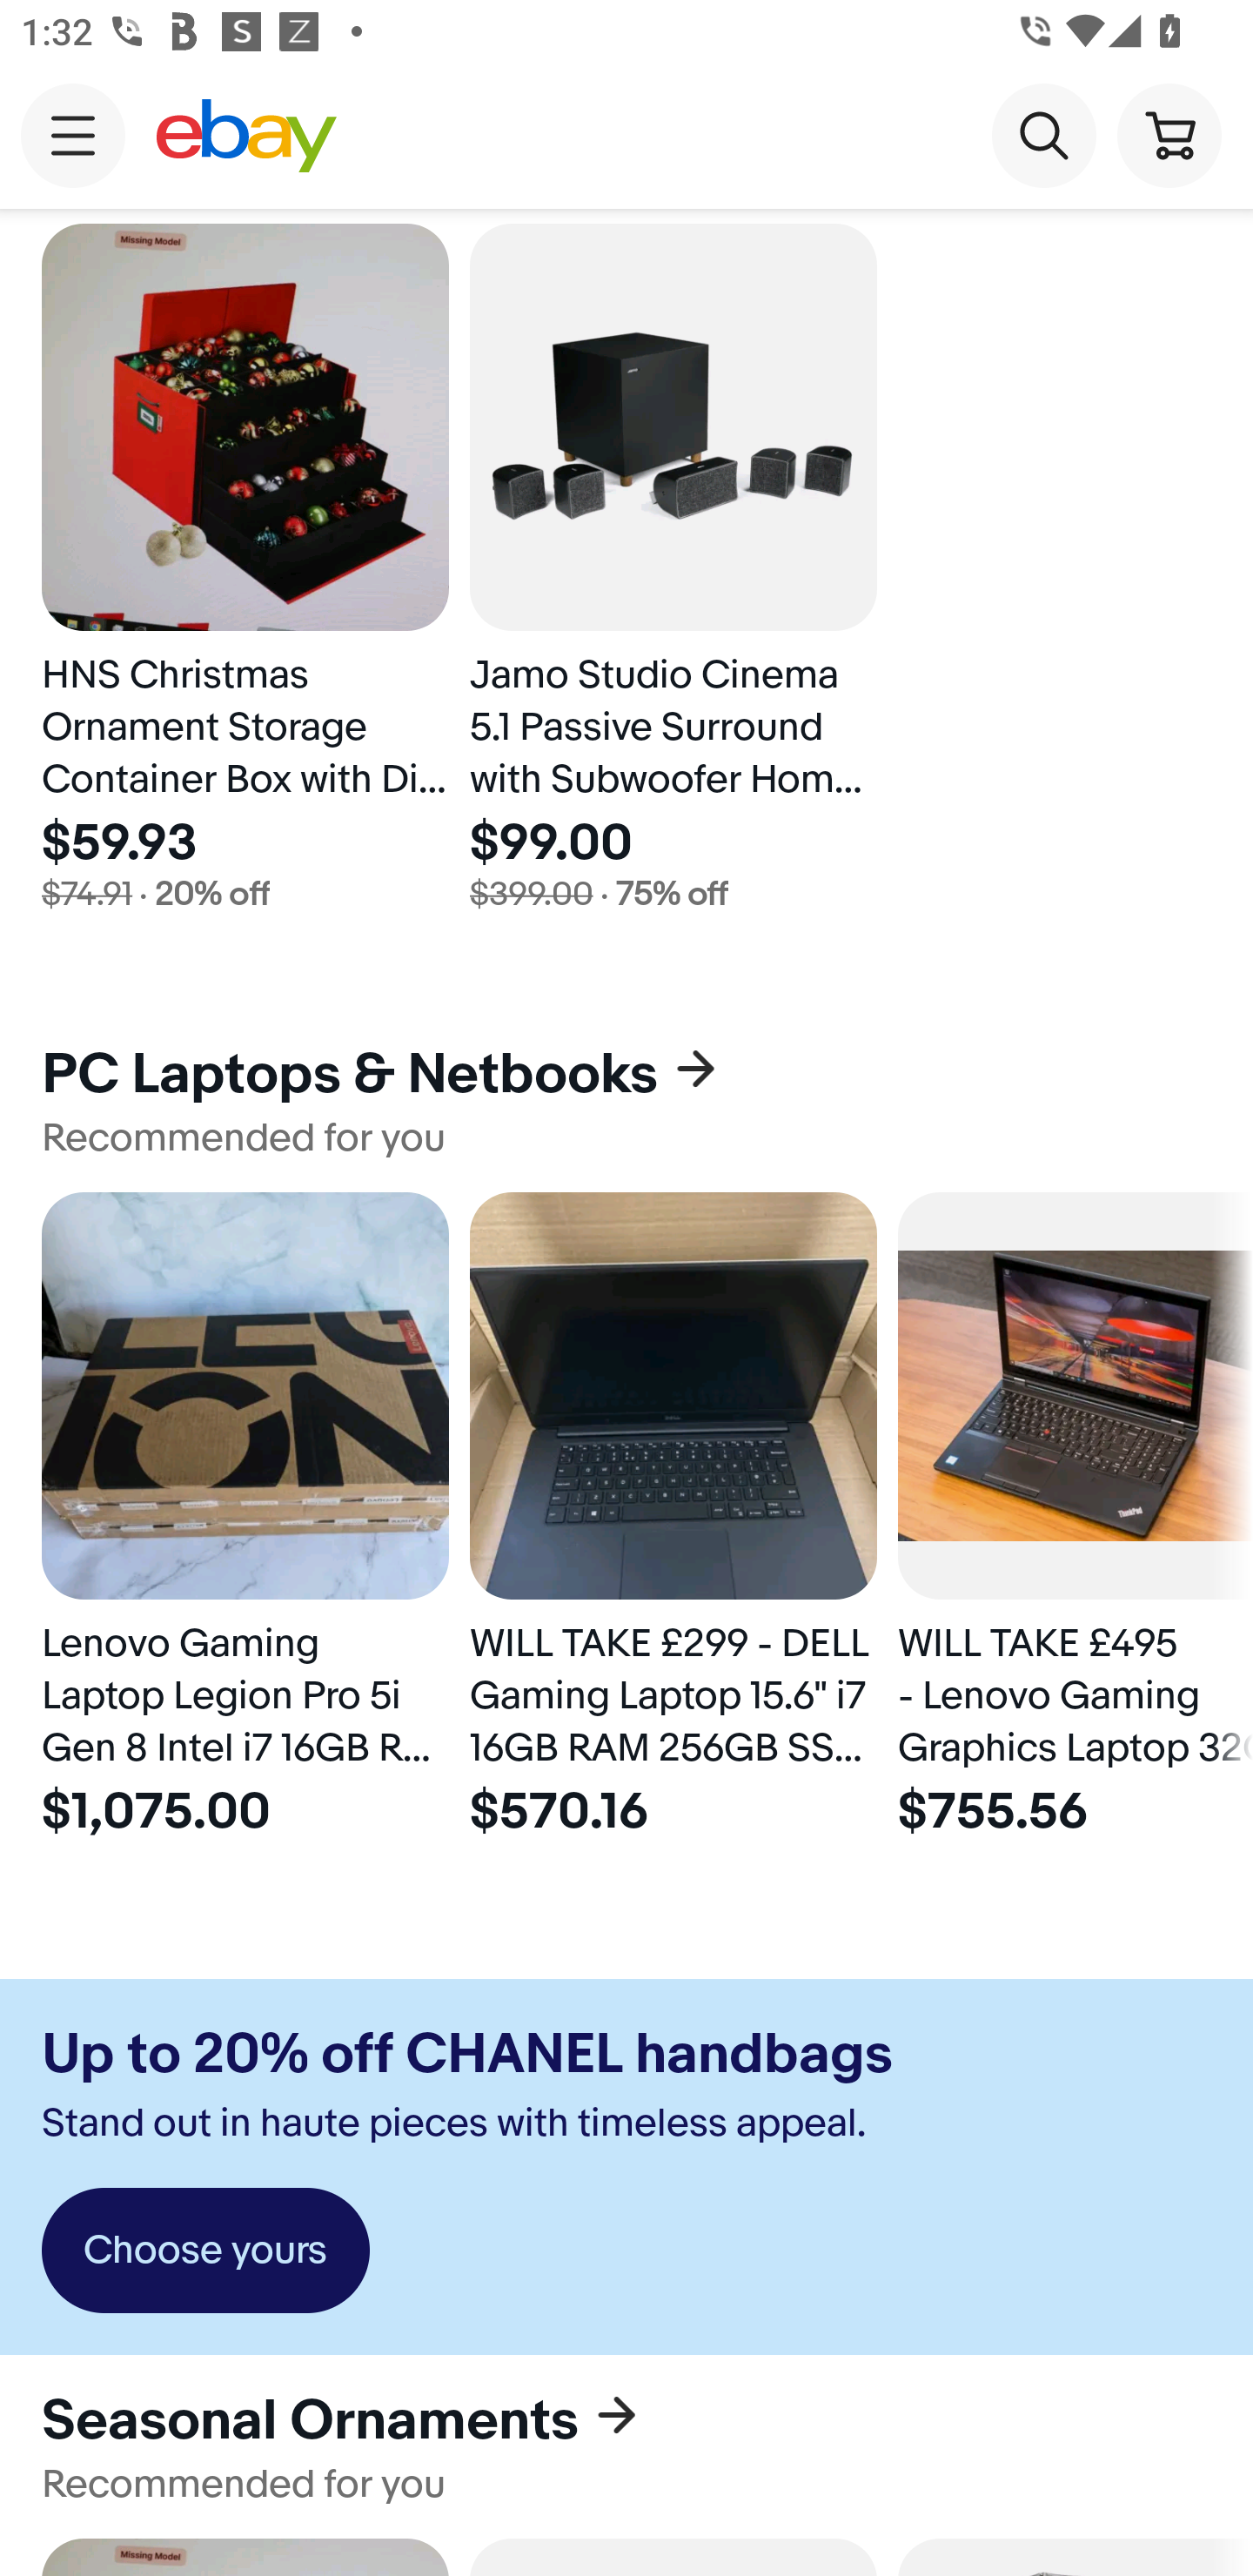 Image resolution: width=1253 pixels, height=2576 pixels. I want to click on Search, so click(1043, 134).